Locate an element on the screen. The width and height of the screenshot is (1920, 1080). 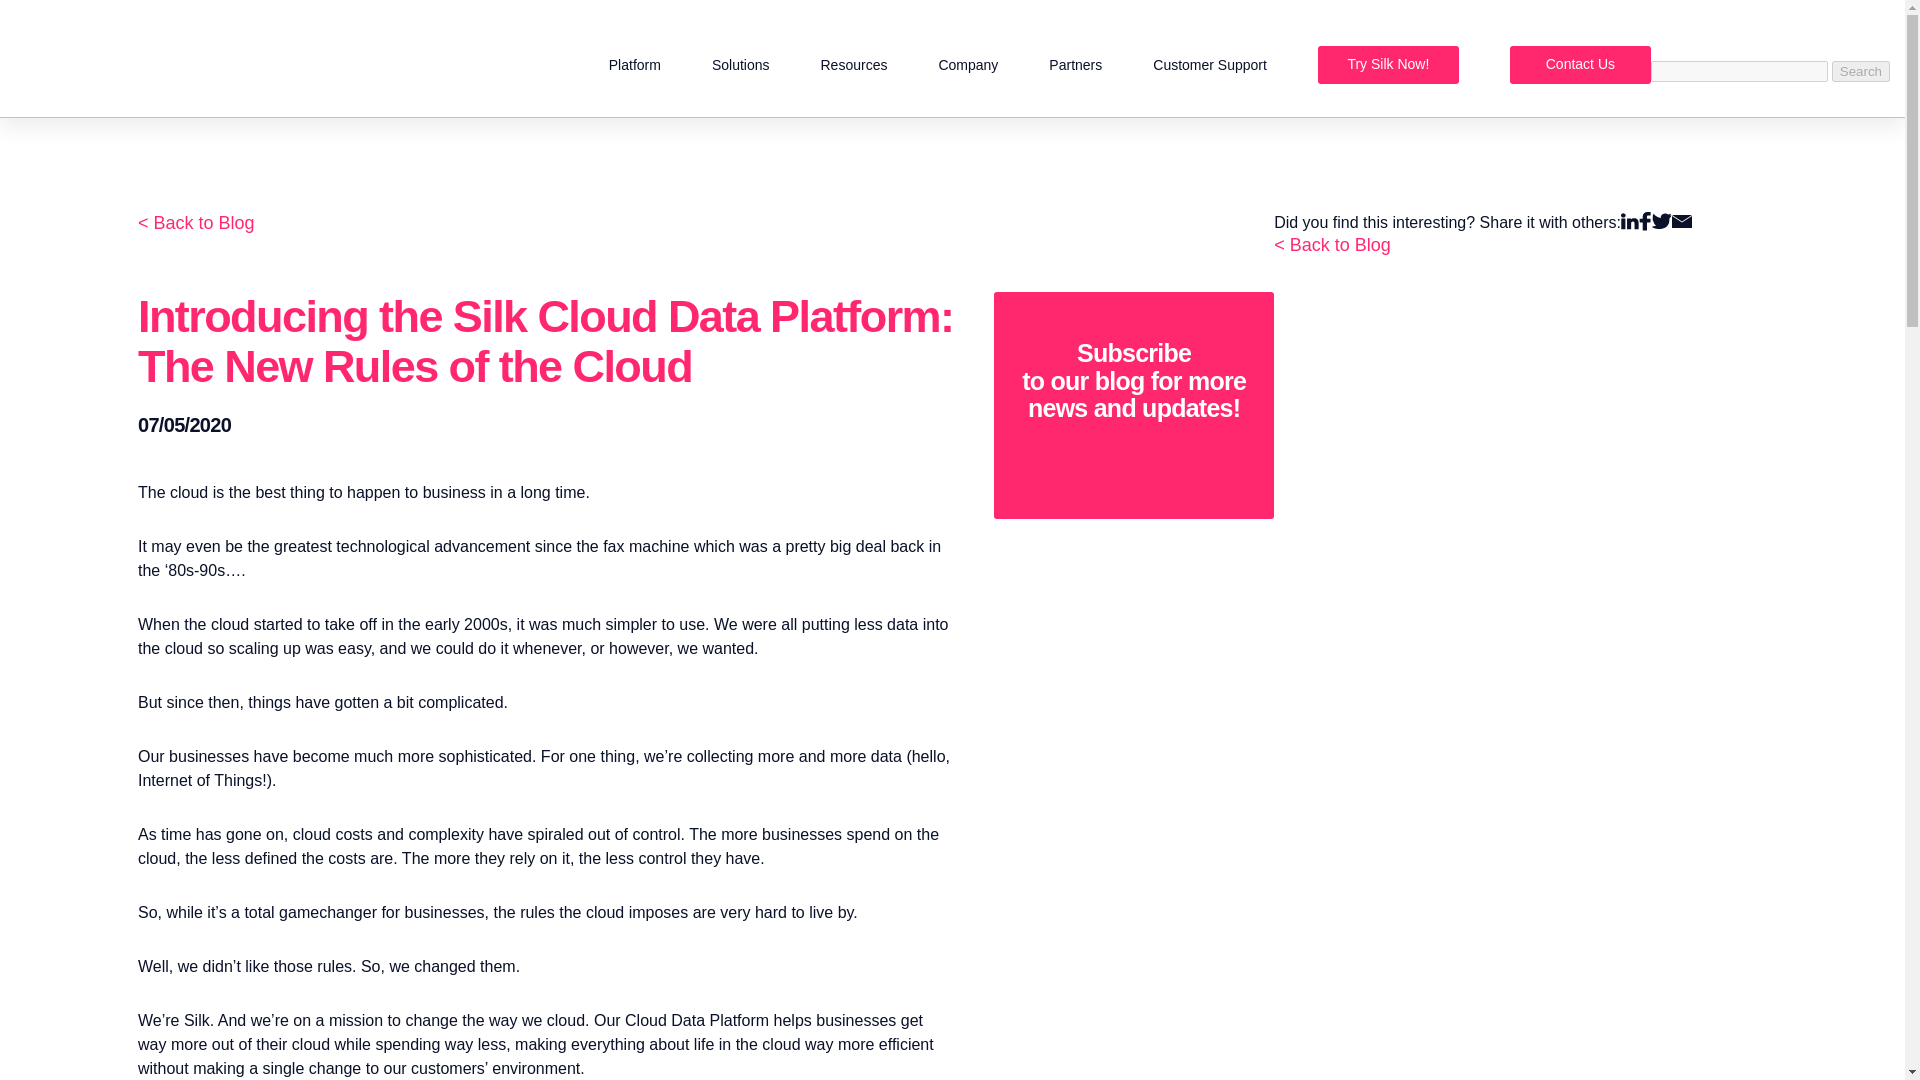
Search is located at coordinates (1860, 71).